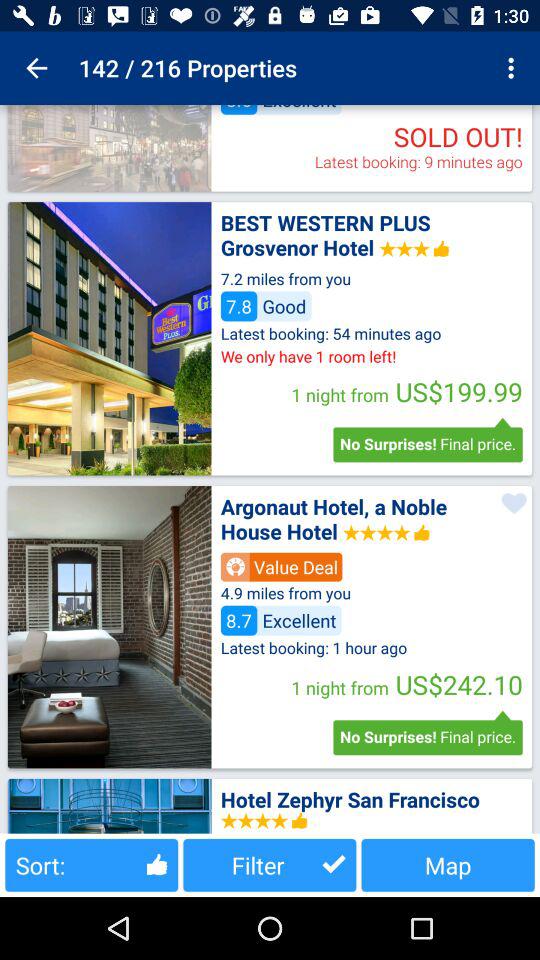 The image size is (540, 960). What do you see at coordinates (109, 148) in the screenshot?
I see `image of hotel` at bounding box center [109, 148].